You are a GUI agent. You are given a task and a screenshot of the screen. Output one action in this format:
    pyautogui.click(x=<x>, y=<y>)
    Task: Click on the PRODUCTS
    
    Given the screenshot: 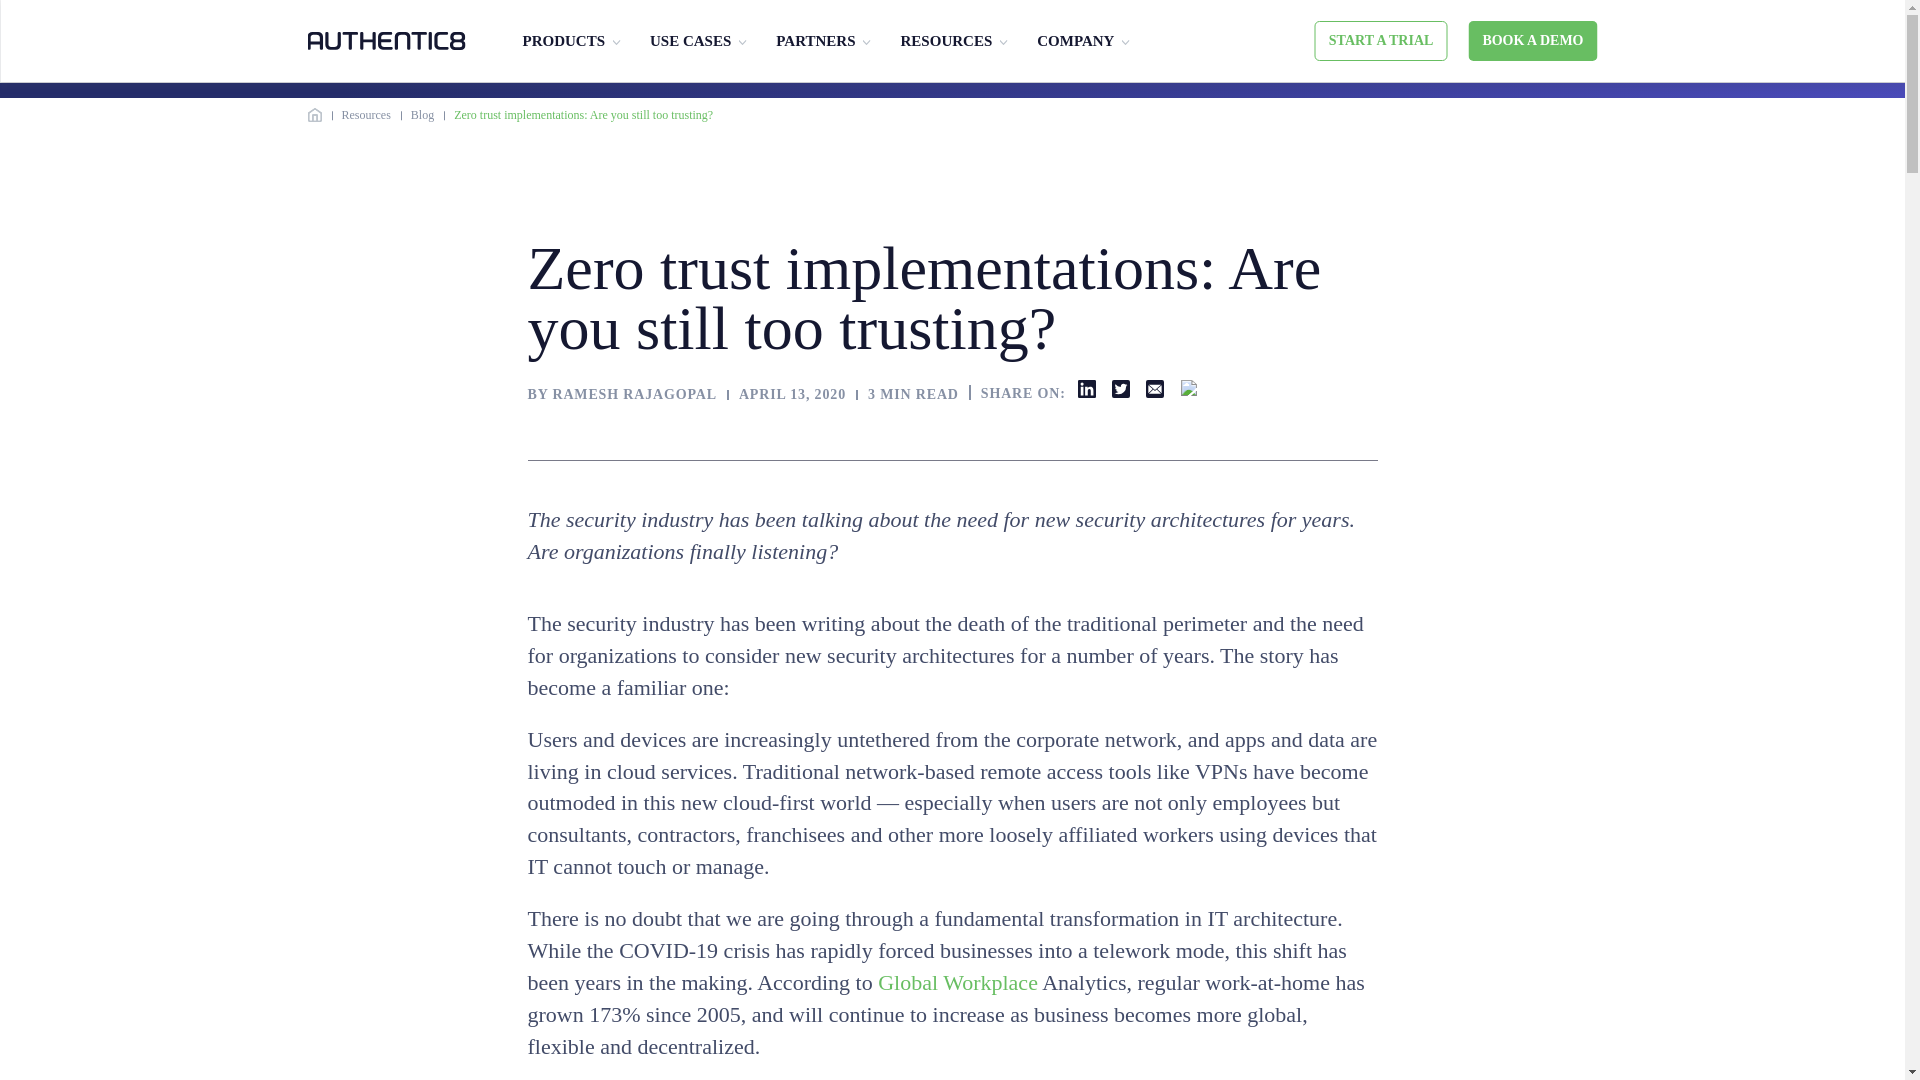 What is the action you would take?
    pyautogui.click(x=563, y=41)
    